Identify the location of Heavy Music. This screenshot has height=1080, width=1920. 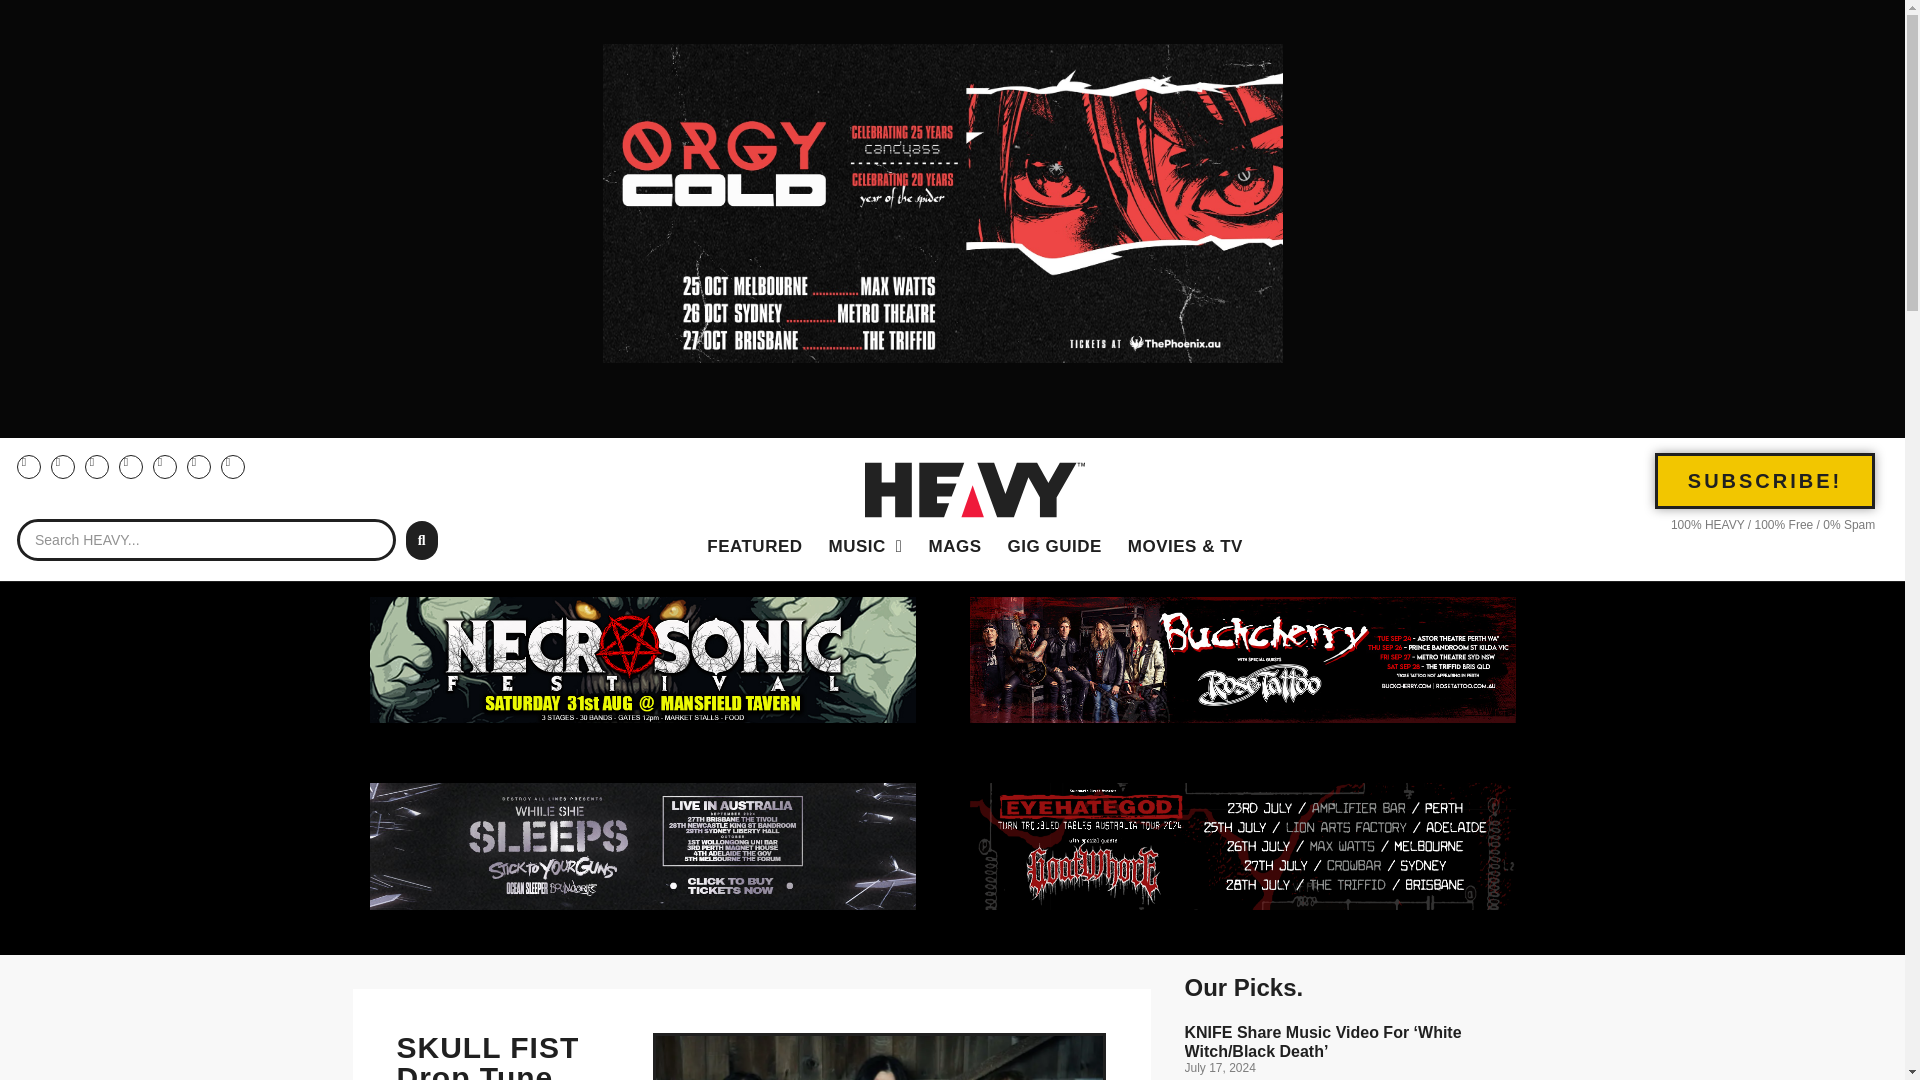
(866, 546).